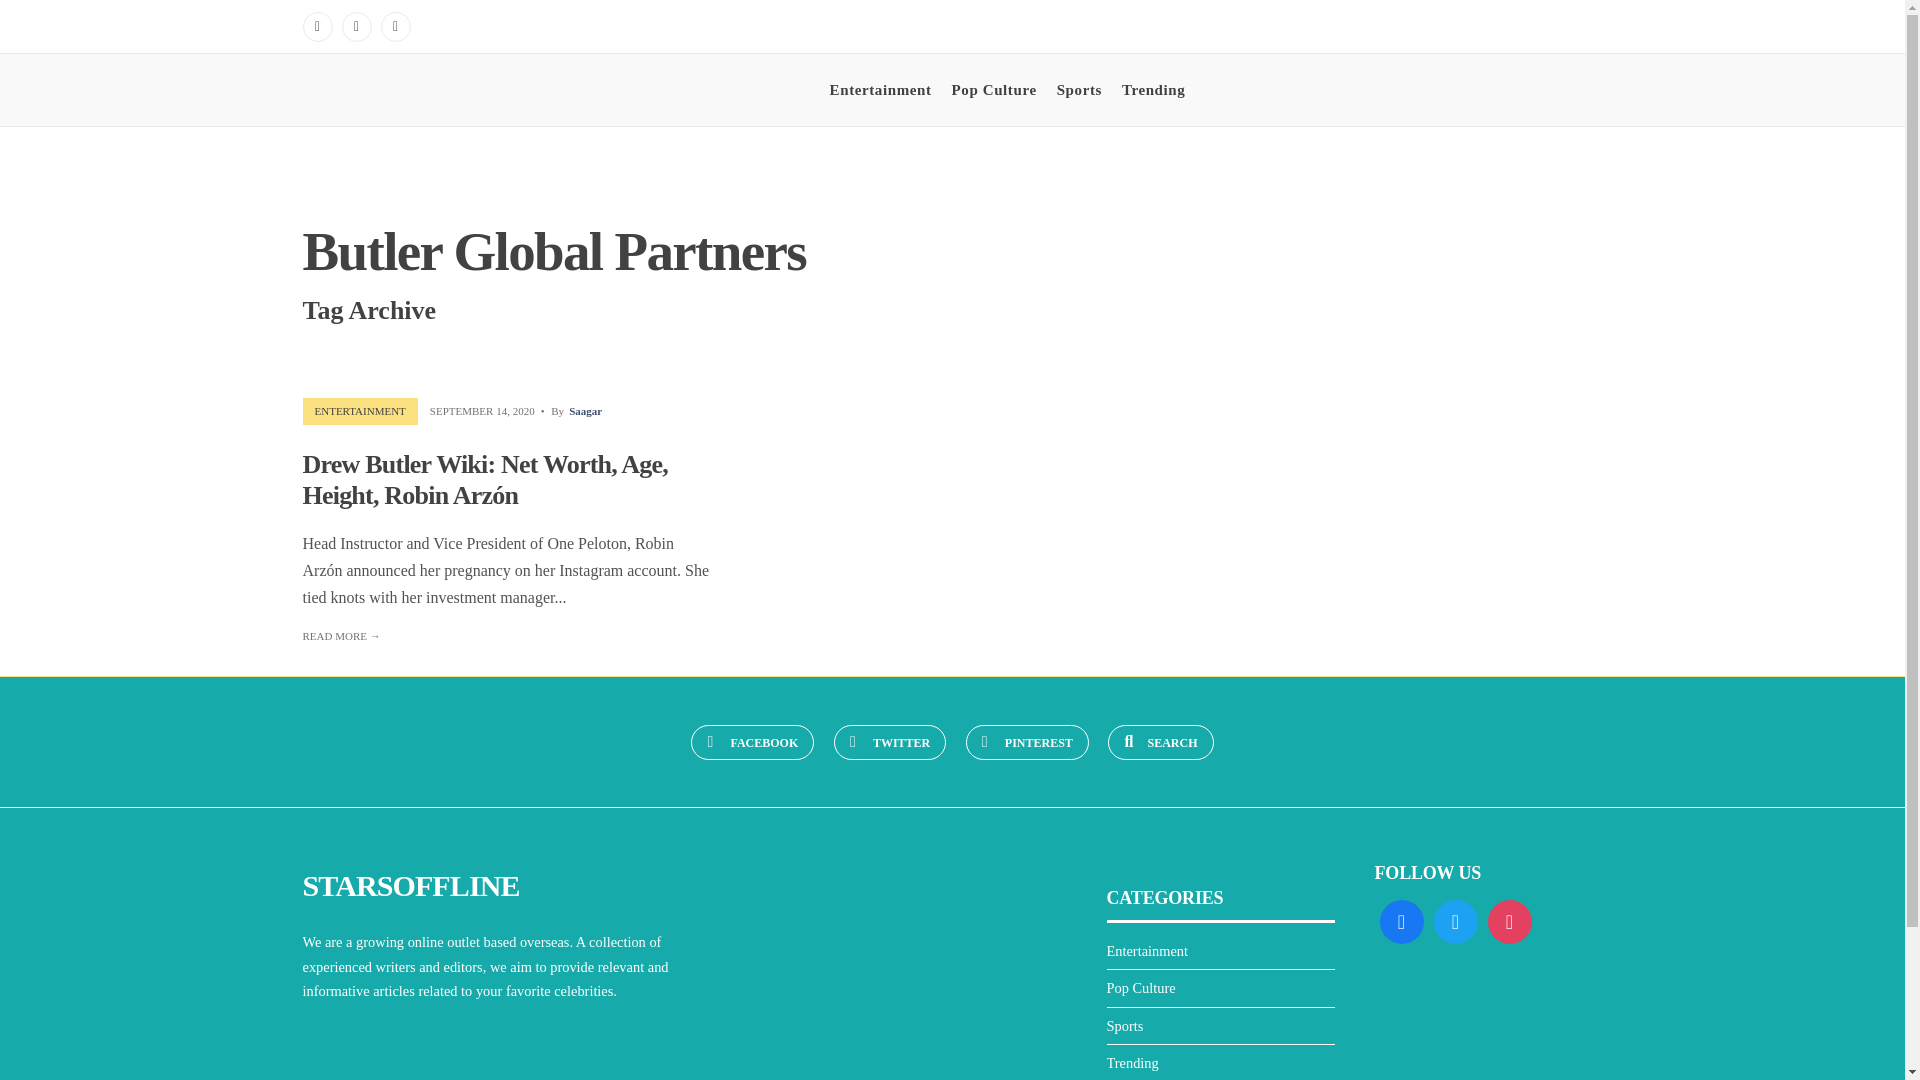 The image size is (1920, 1080). I want to click on Entertainment, so click(880, 90).